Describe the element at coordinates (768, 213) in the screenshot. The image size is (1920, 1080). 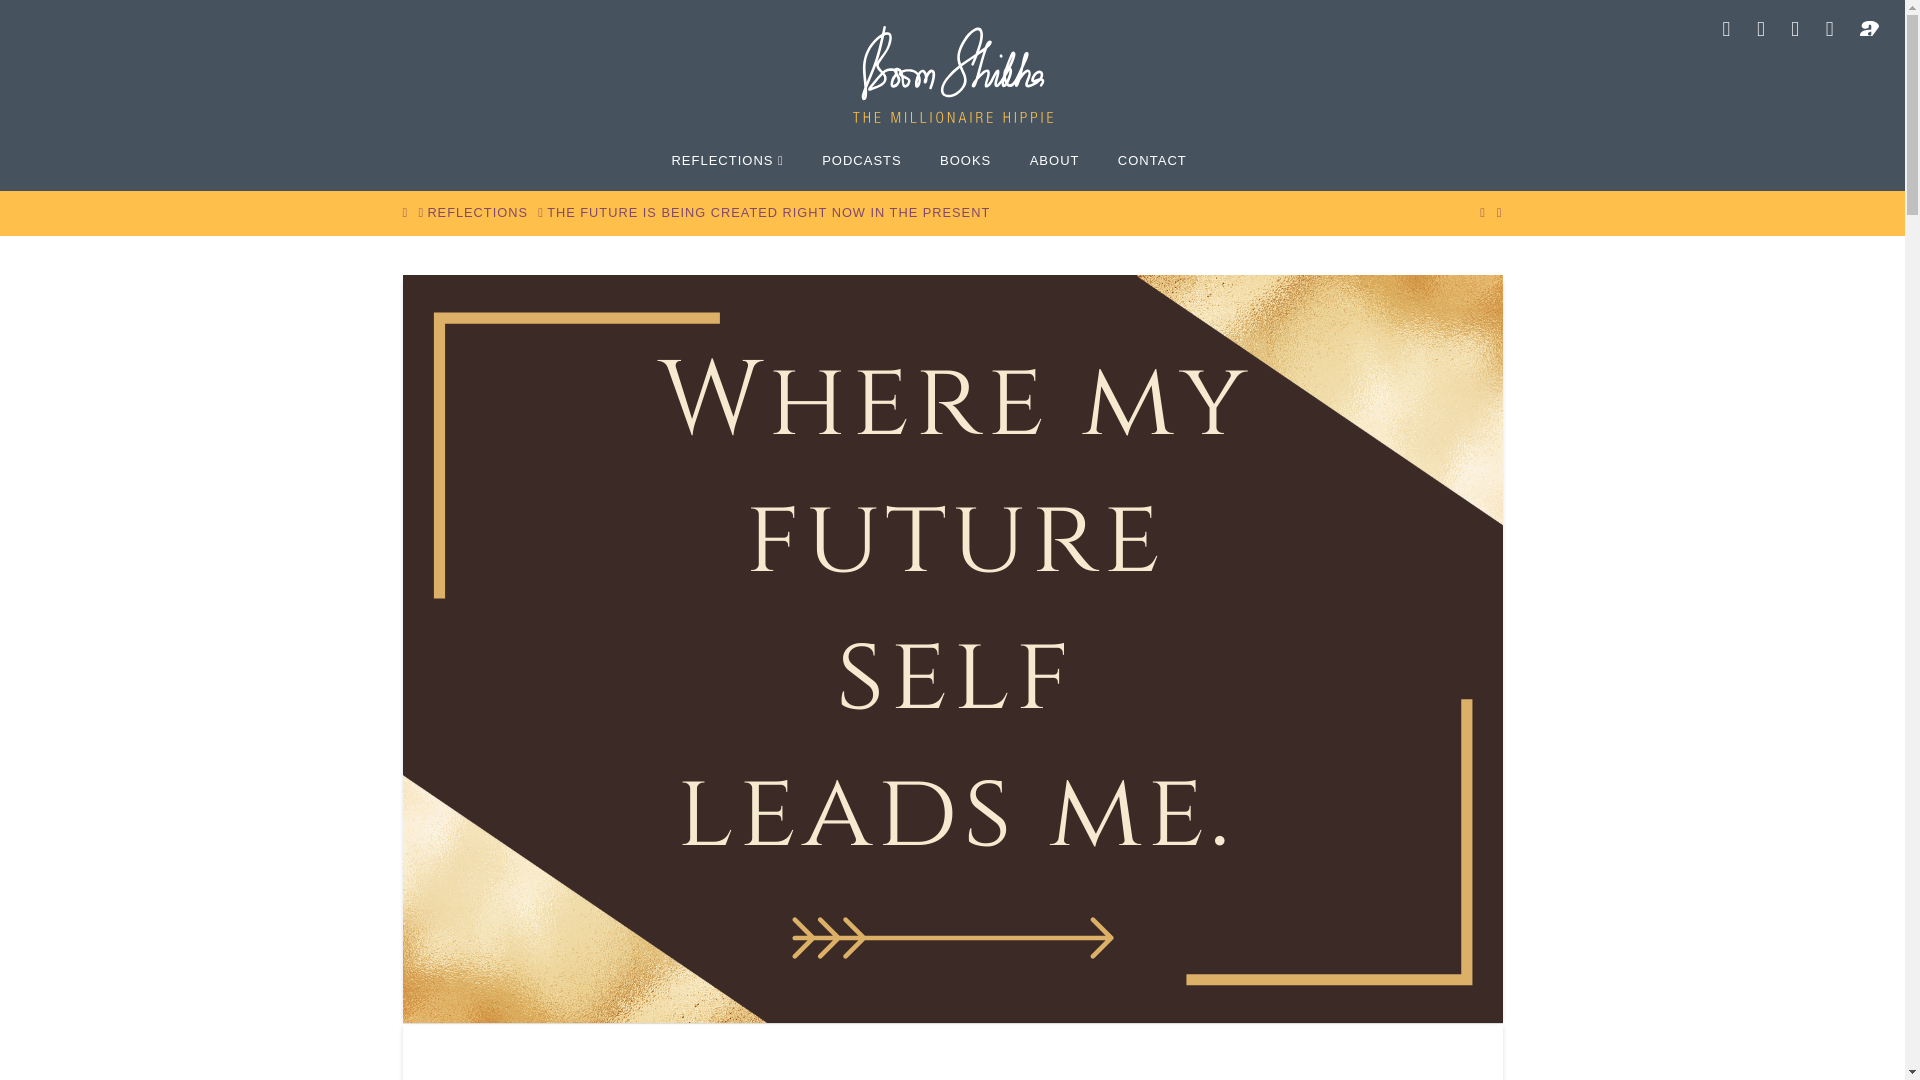
I see `THE FUTURE IS BEING CREATED RIGHT NOW IN THE PRESENT` at that location.